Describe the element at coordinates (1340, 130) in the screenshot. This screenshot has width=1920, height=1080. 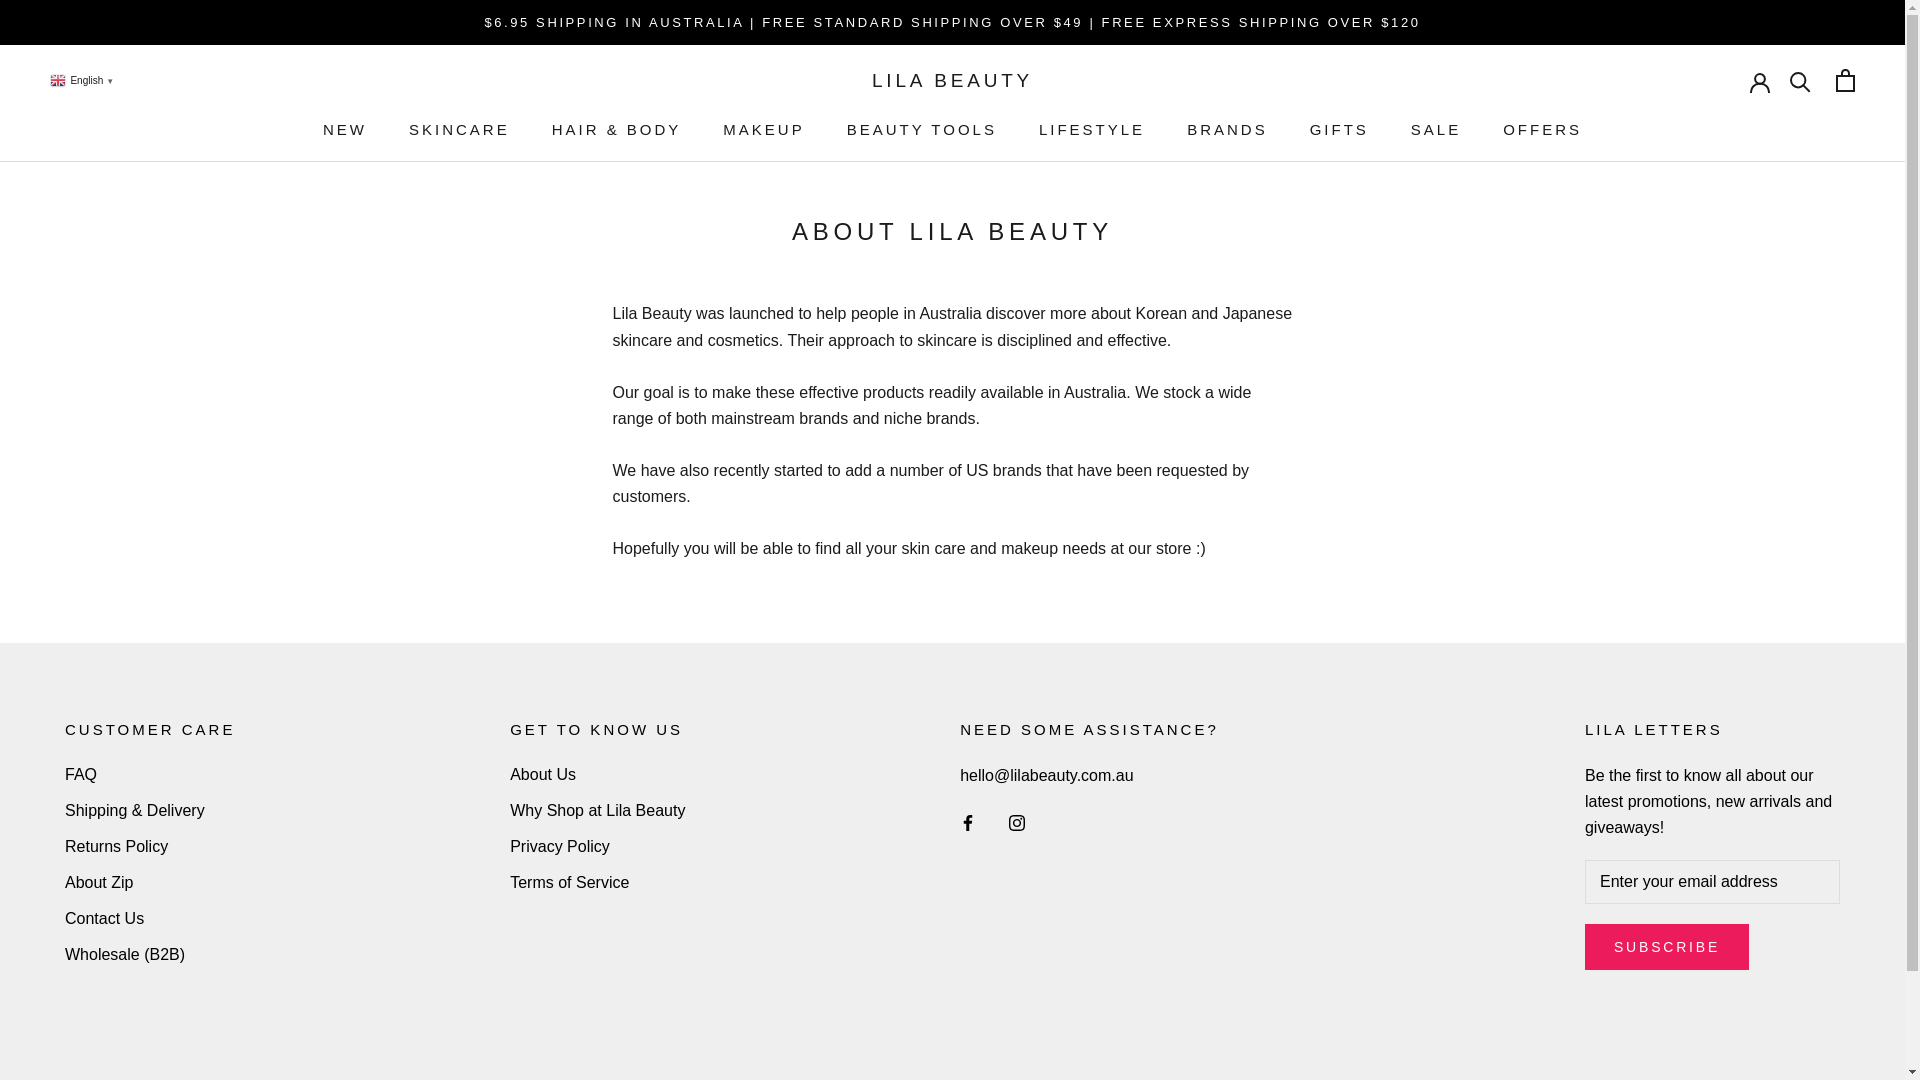
I see `GIFTS` at that location.